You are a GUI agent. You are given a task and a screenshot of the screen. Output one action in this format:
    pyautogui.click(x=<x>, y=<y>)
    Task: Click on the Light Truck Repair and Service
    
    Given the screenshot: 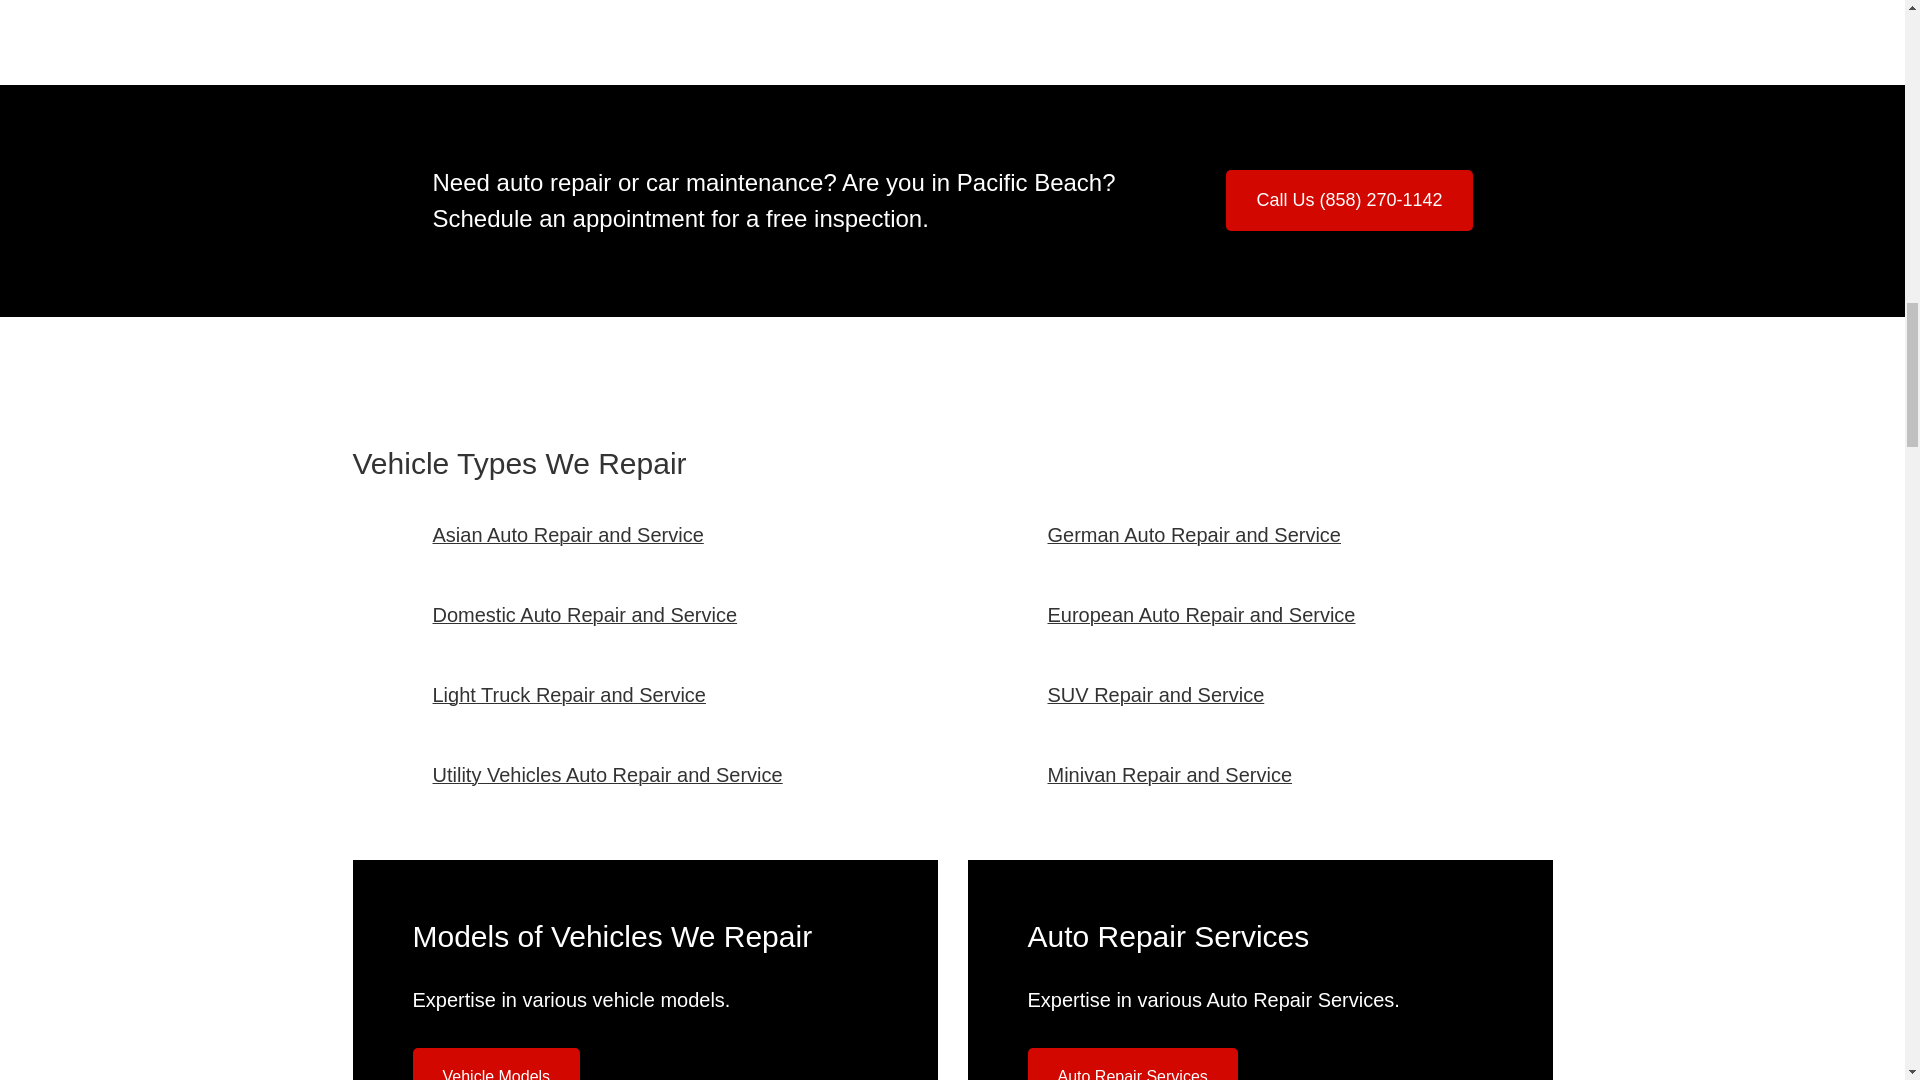 What is the action you would take?
    pyautogui.click(x=568, y=694)
    